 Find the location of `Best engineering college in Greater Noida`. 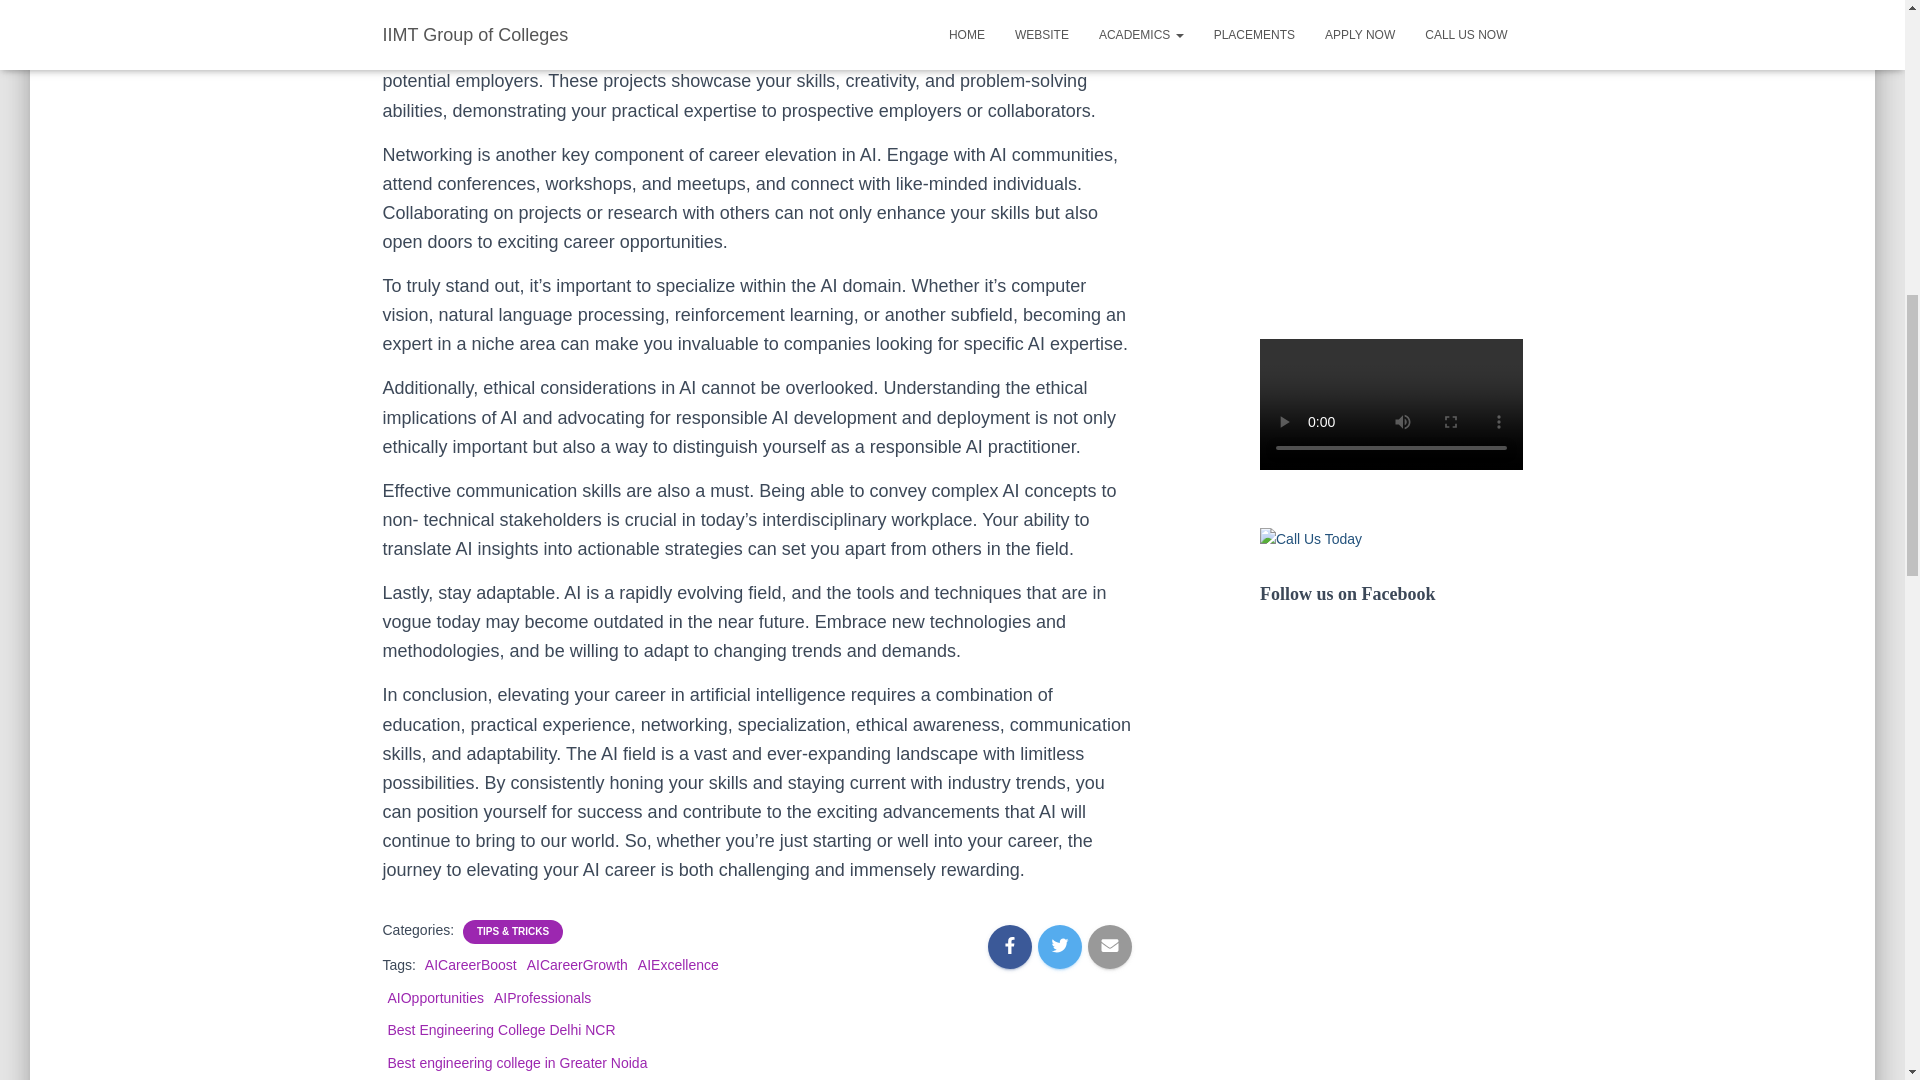

Best engineering college in Greater Noida is located at coordinates (518, 1063).